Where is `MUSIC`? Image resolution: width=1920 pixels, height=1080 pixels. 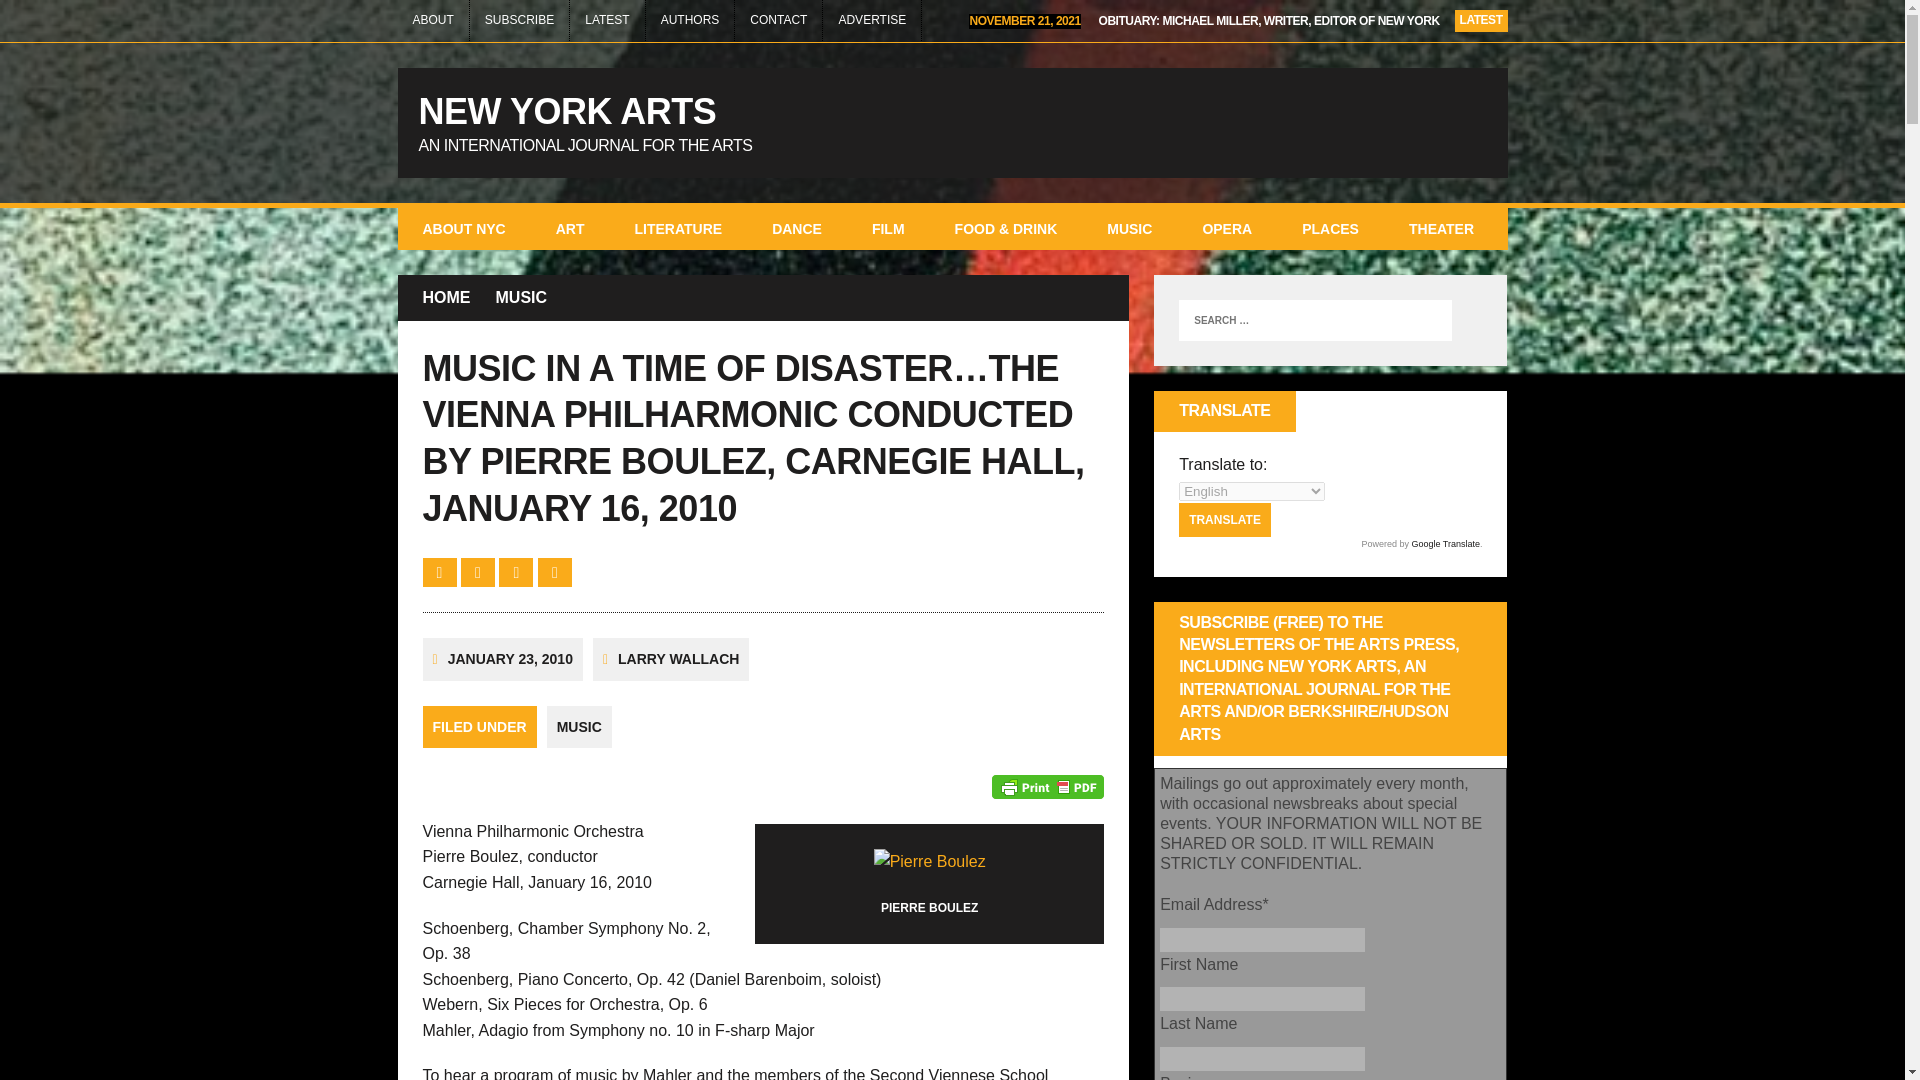 MUSIC is located at coordinates (521, 298).